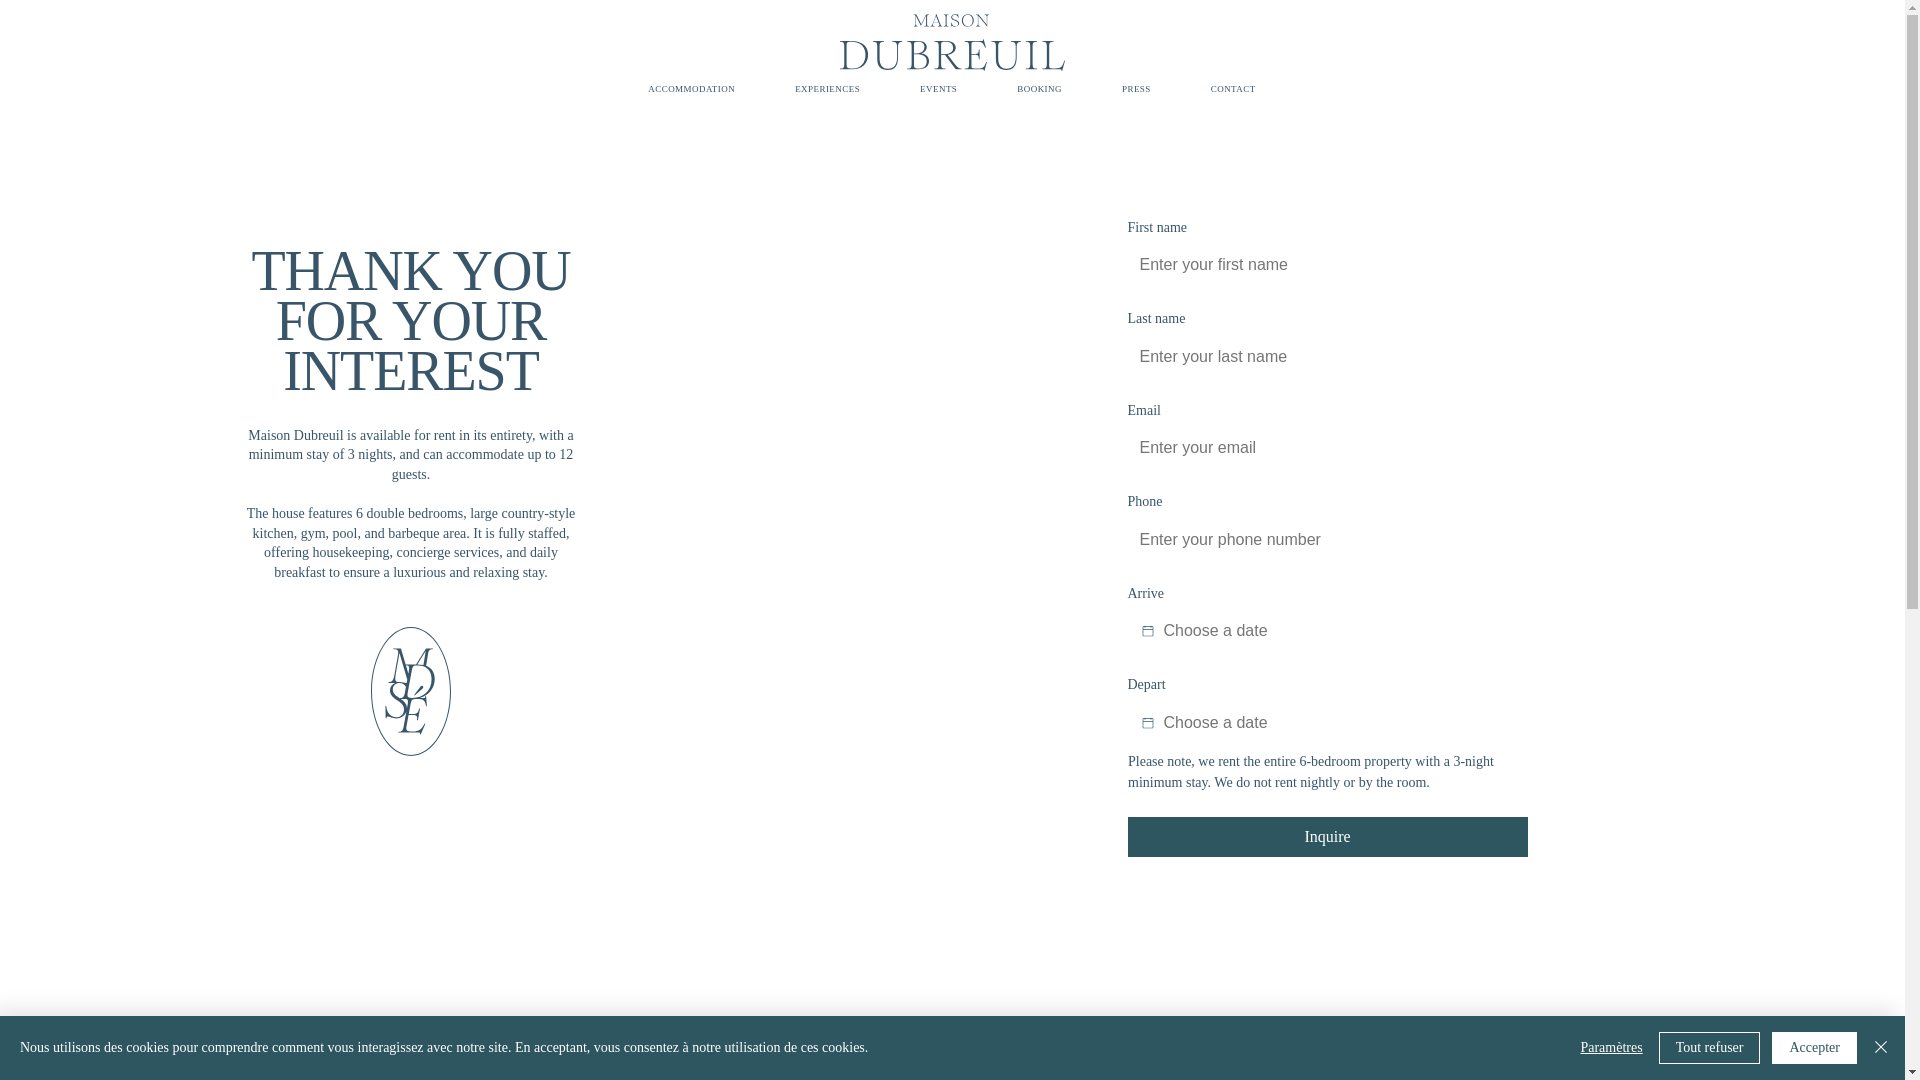 The image size is (1920, 1080). Describe the element at coordinates (827, 88) in the screenshot. I see `EXPERIENCES` at that location.